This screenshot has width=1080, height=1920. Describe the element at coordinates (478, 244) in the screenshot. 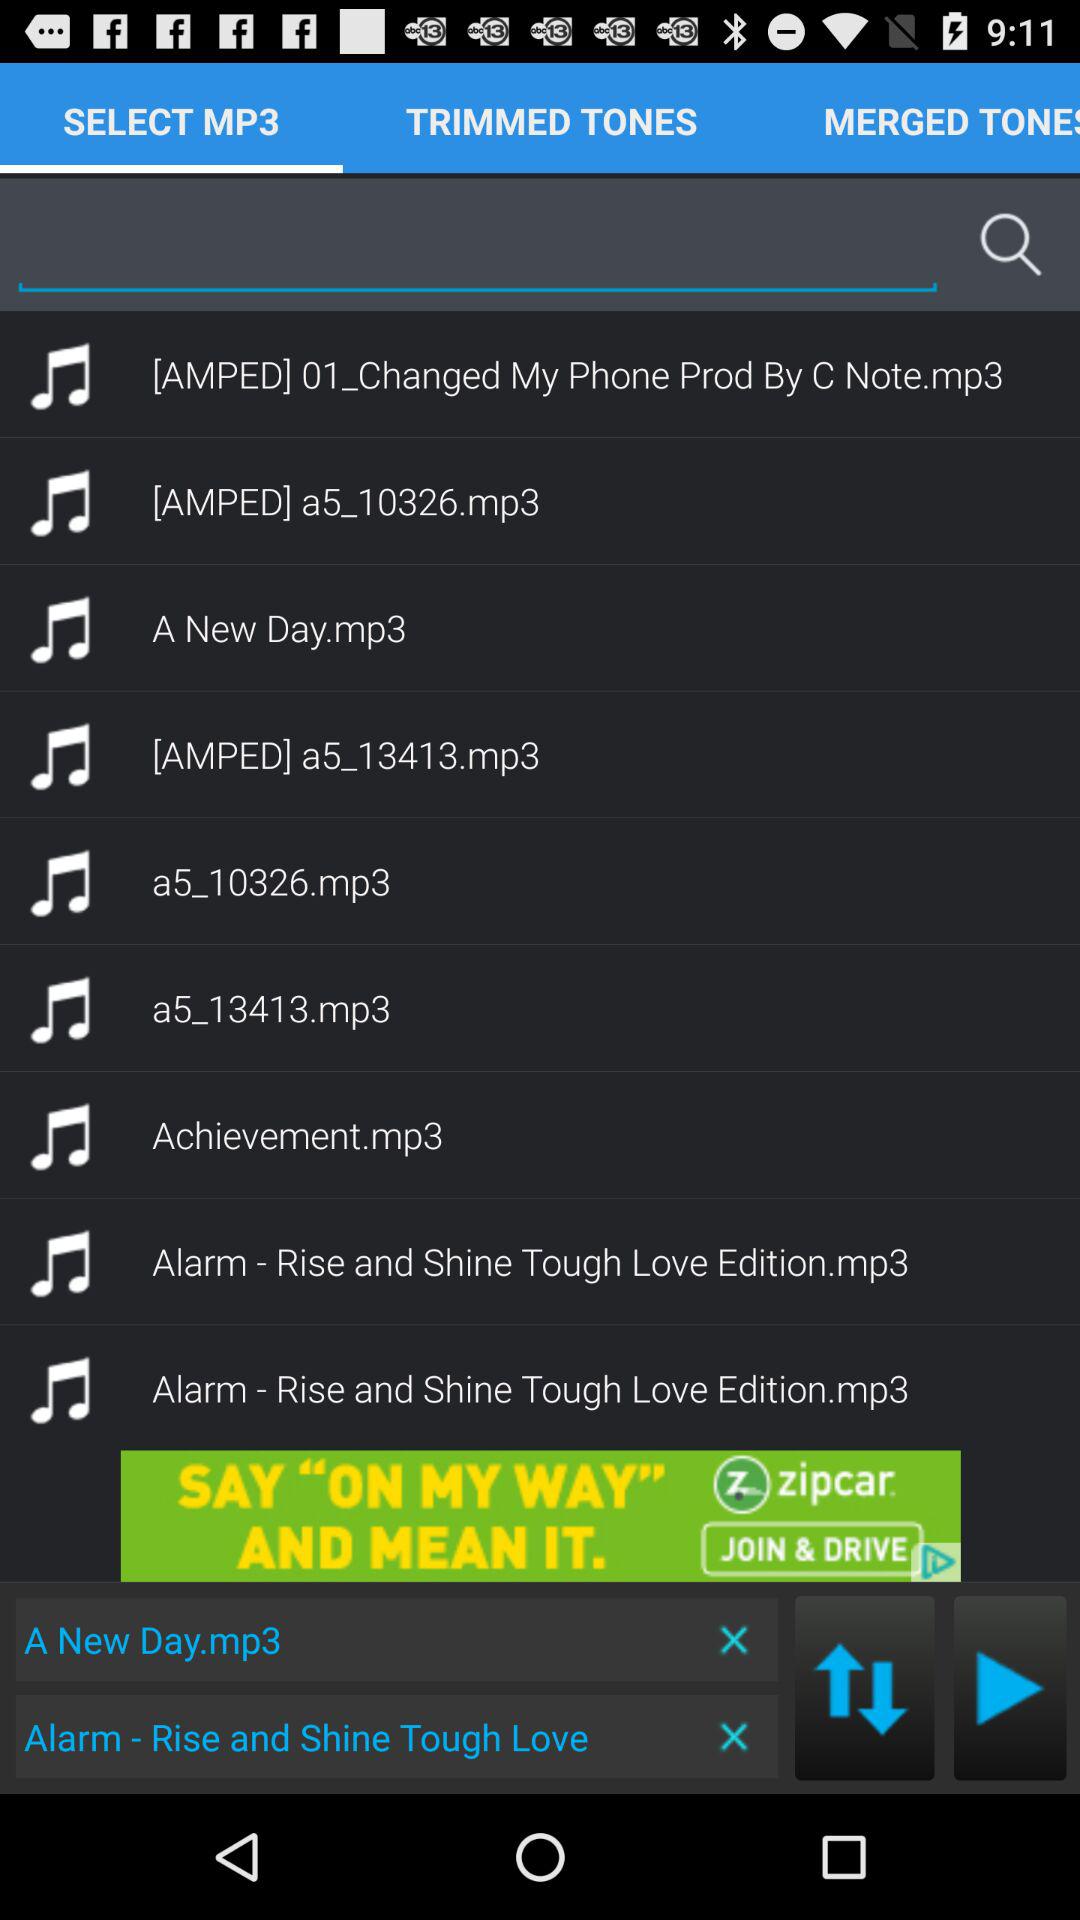

I see `search` at that location.